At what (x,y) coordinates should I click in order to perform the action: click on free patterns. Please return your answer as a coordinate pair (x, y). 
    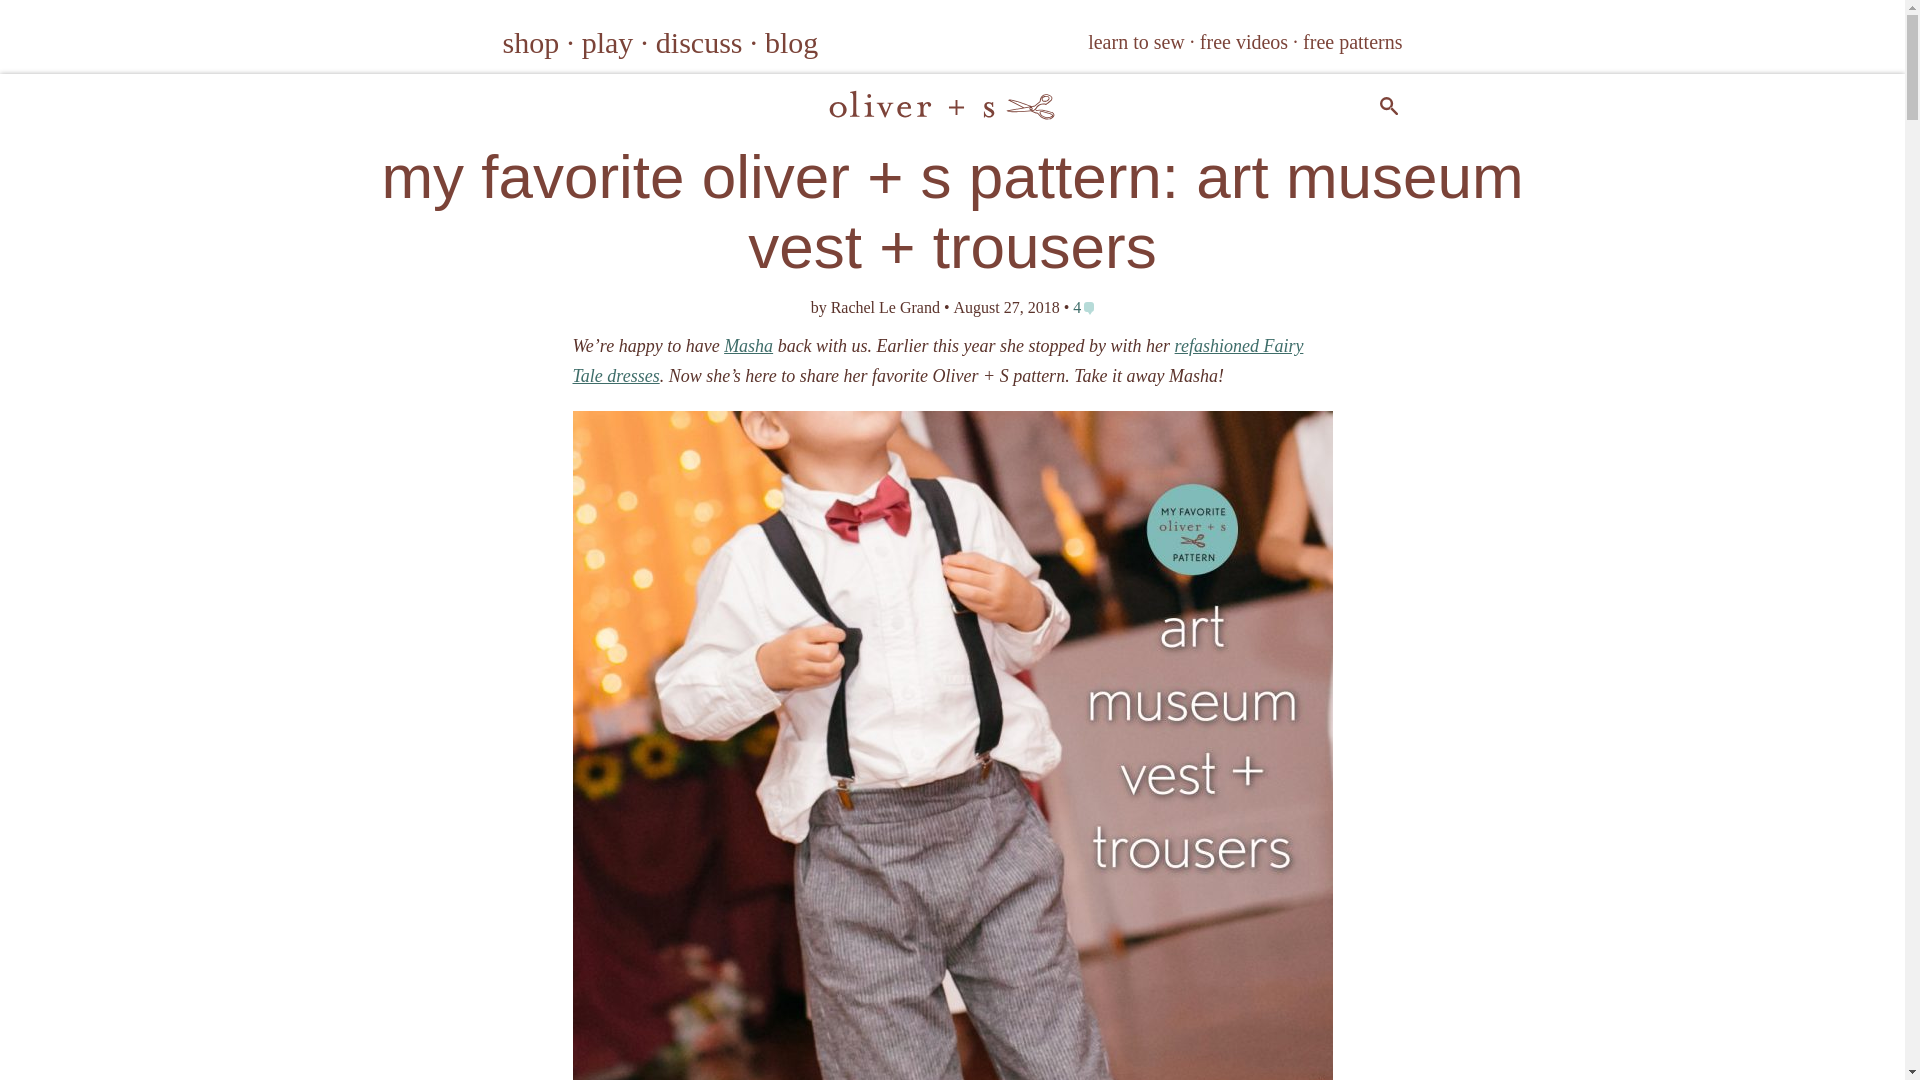
    Looking at the image, I should click on (1352, 42).